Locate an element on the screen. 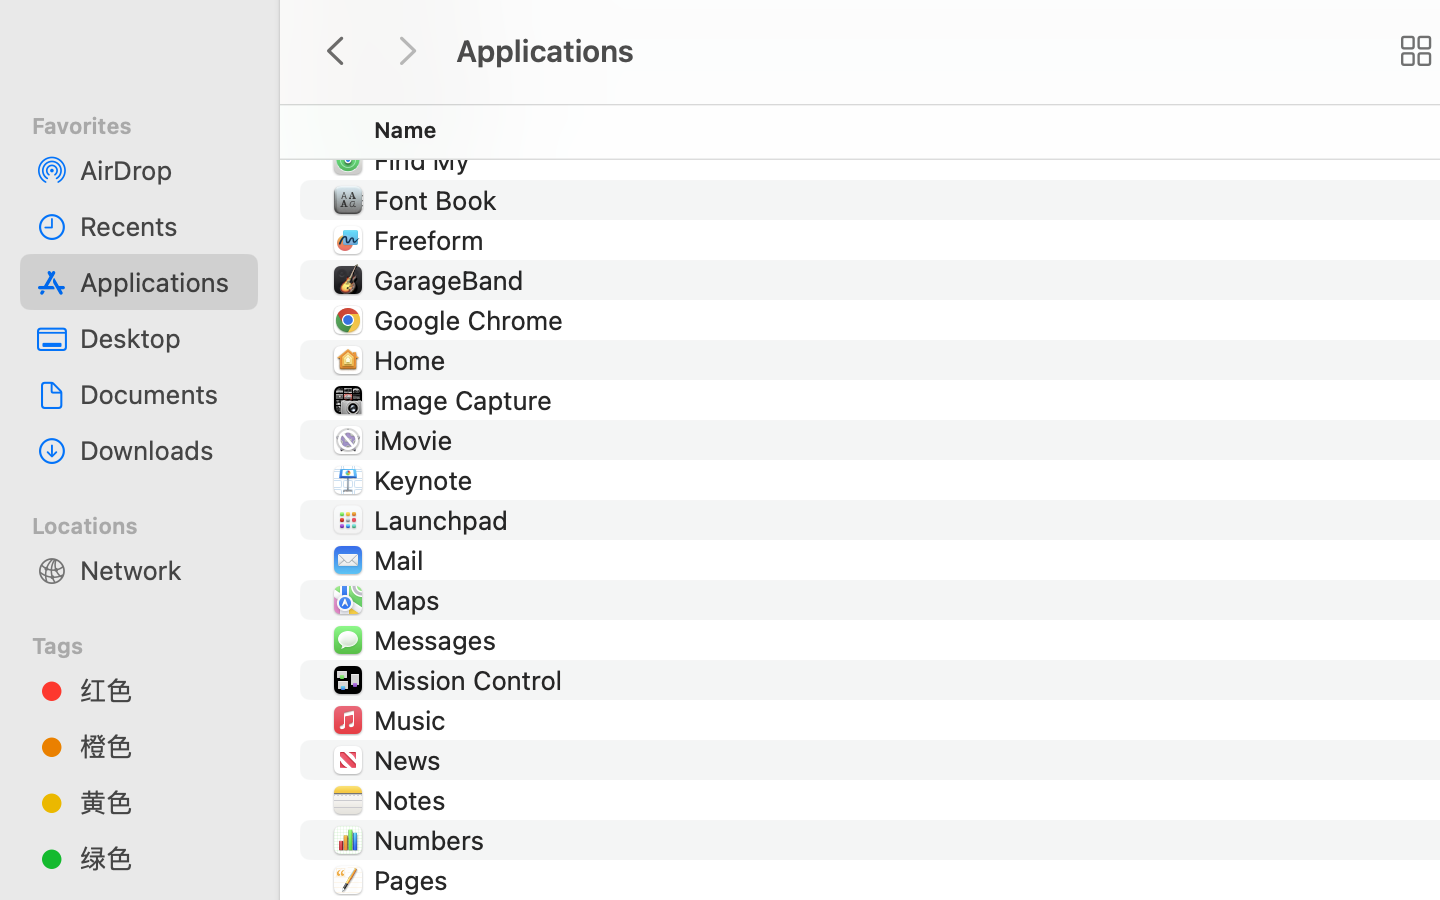 Image resolution: width=1440 pixels, height=900 pixels. Locations is located at coordinates (151, 523).